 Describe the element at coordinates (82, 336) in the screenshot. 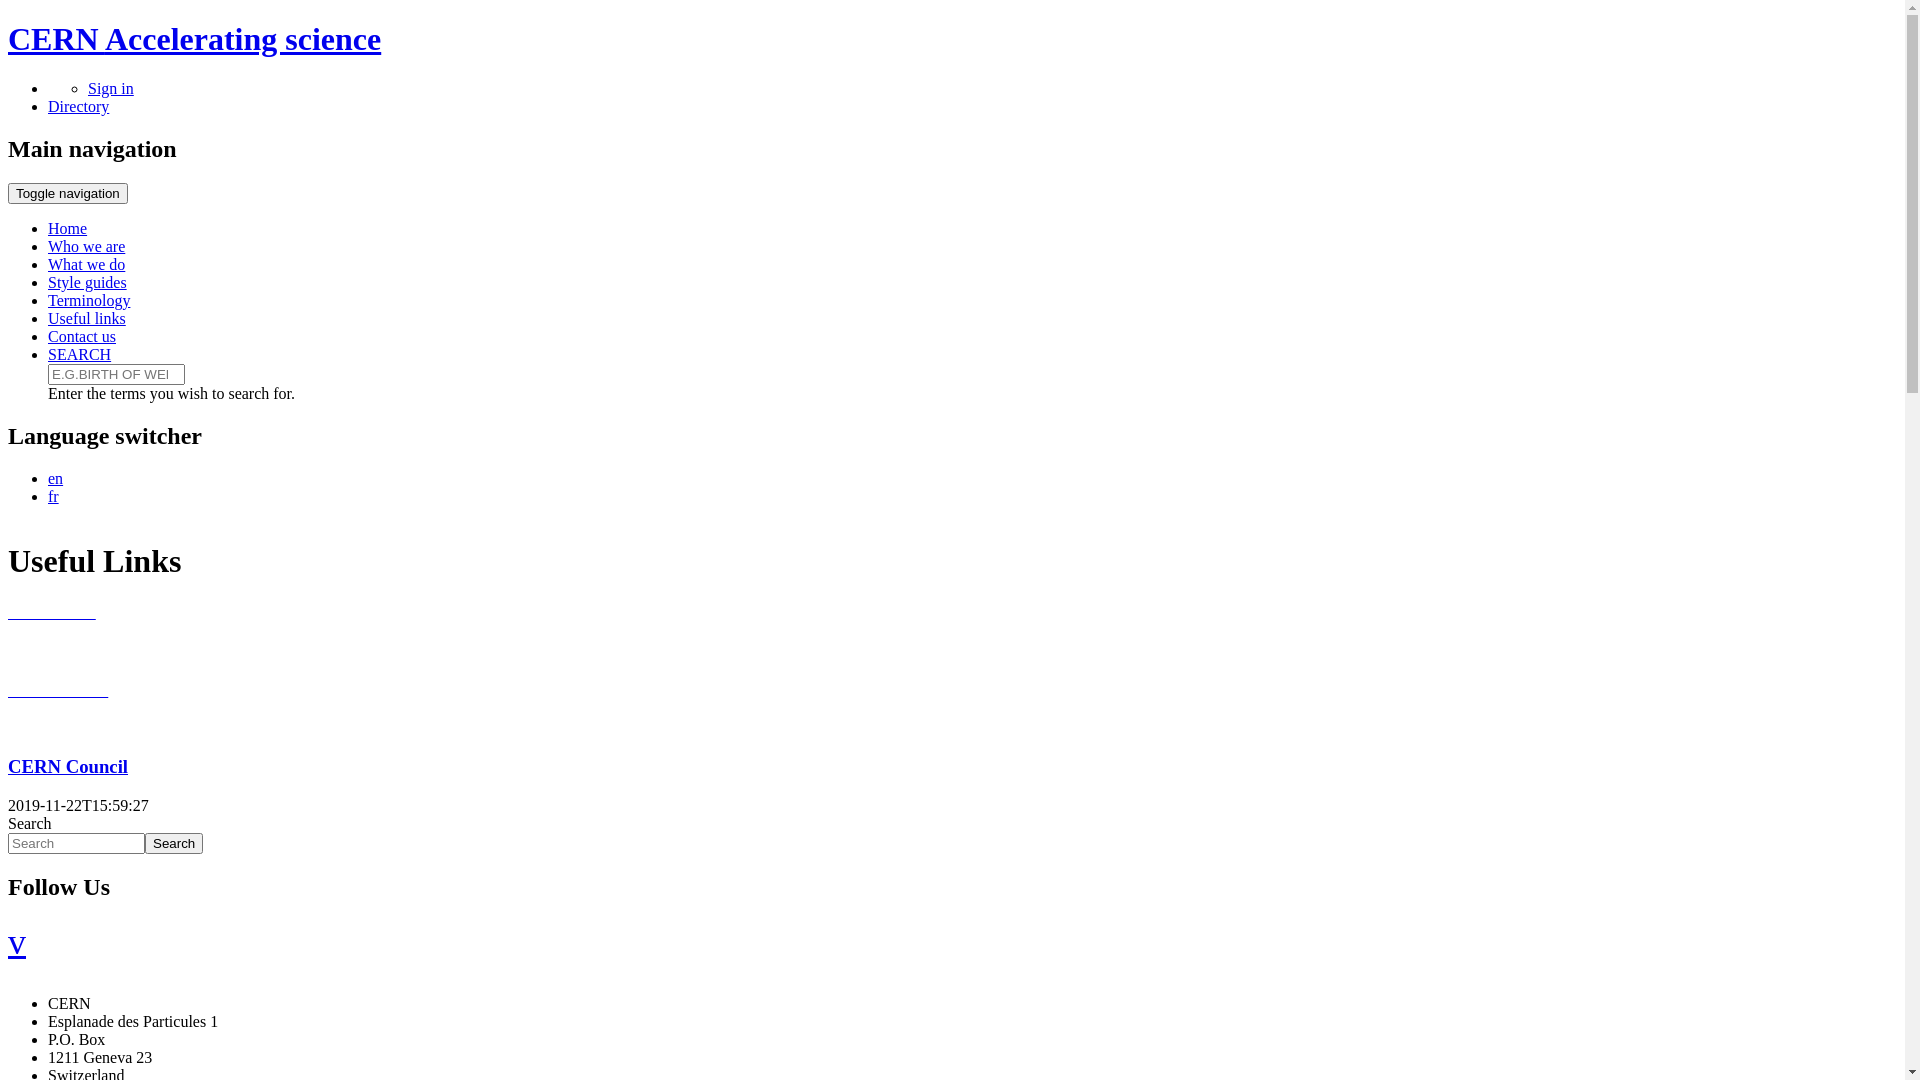

I see `Contact us` at that location.